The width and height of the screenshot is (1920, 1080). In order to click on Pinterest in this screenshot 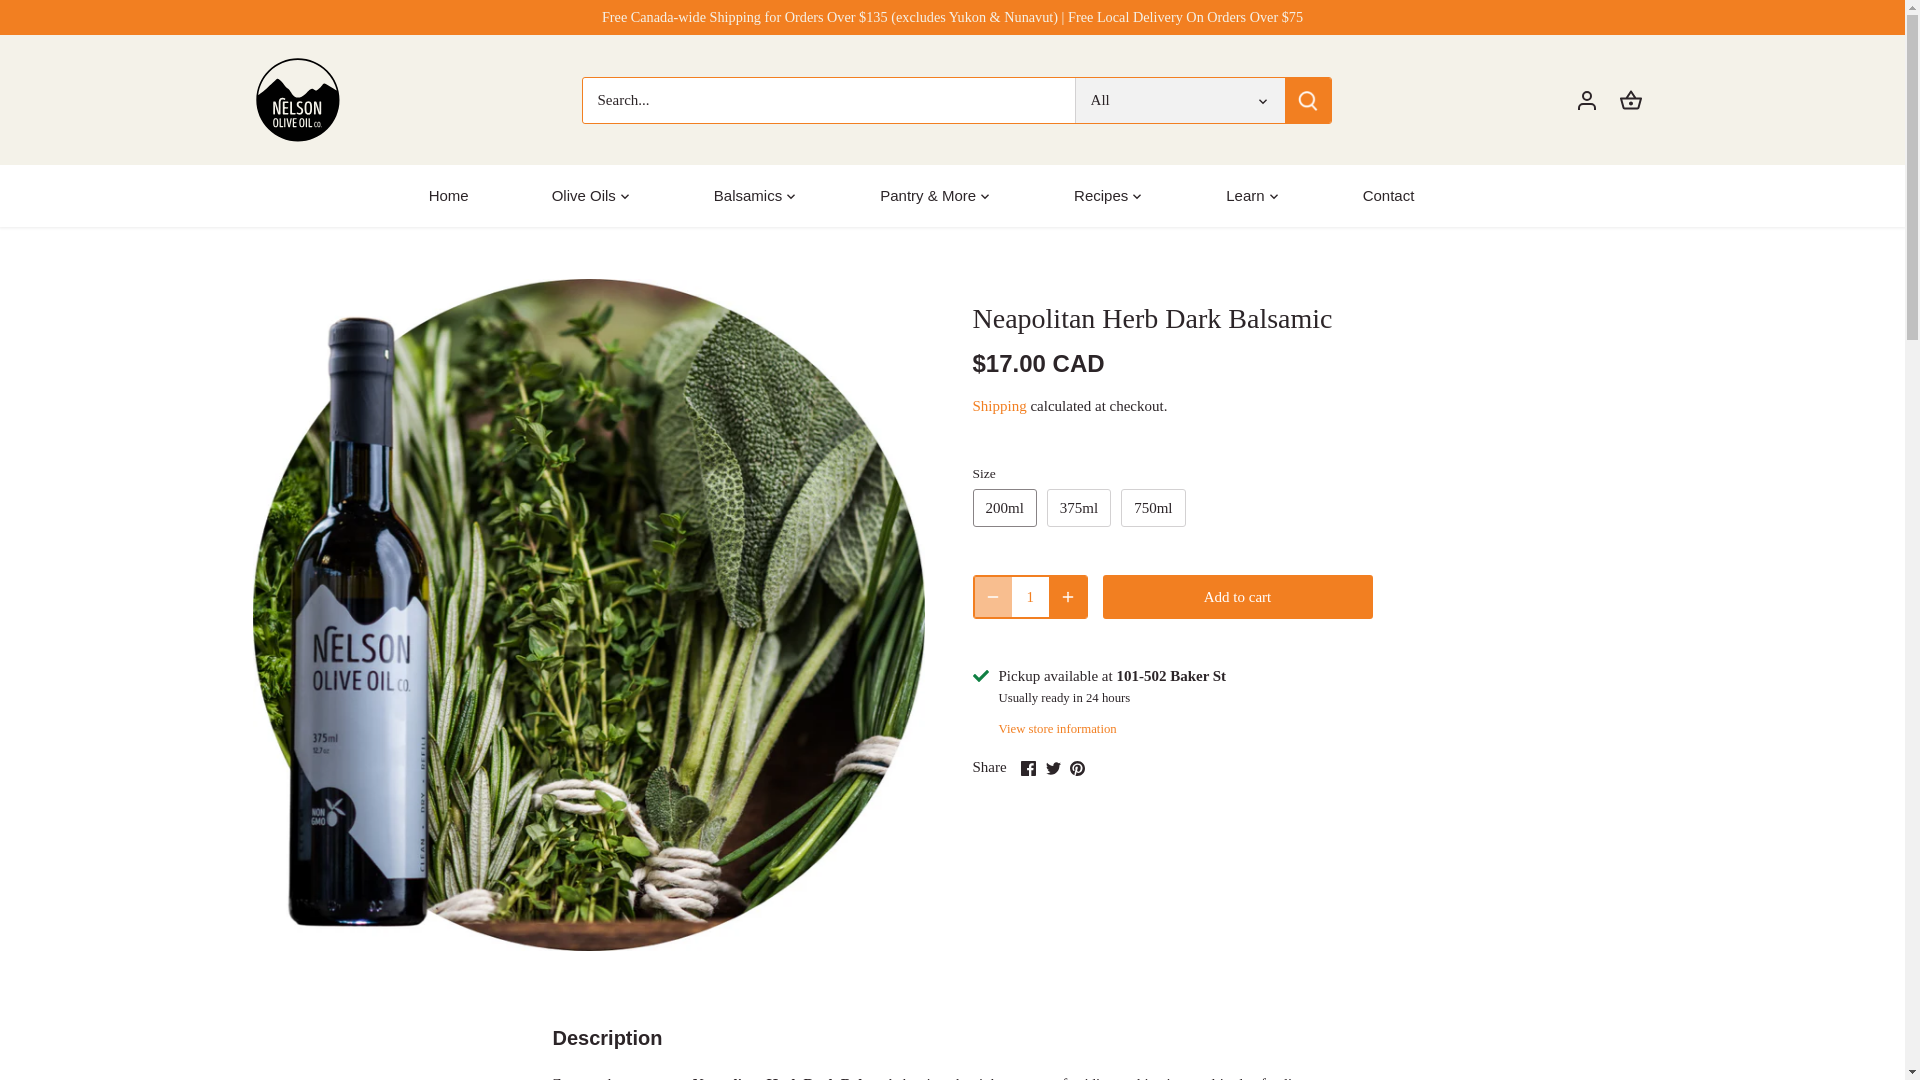, I will do `click(1076, 768)`.